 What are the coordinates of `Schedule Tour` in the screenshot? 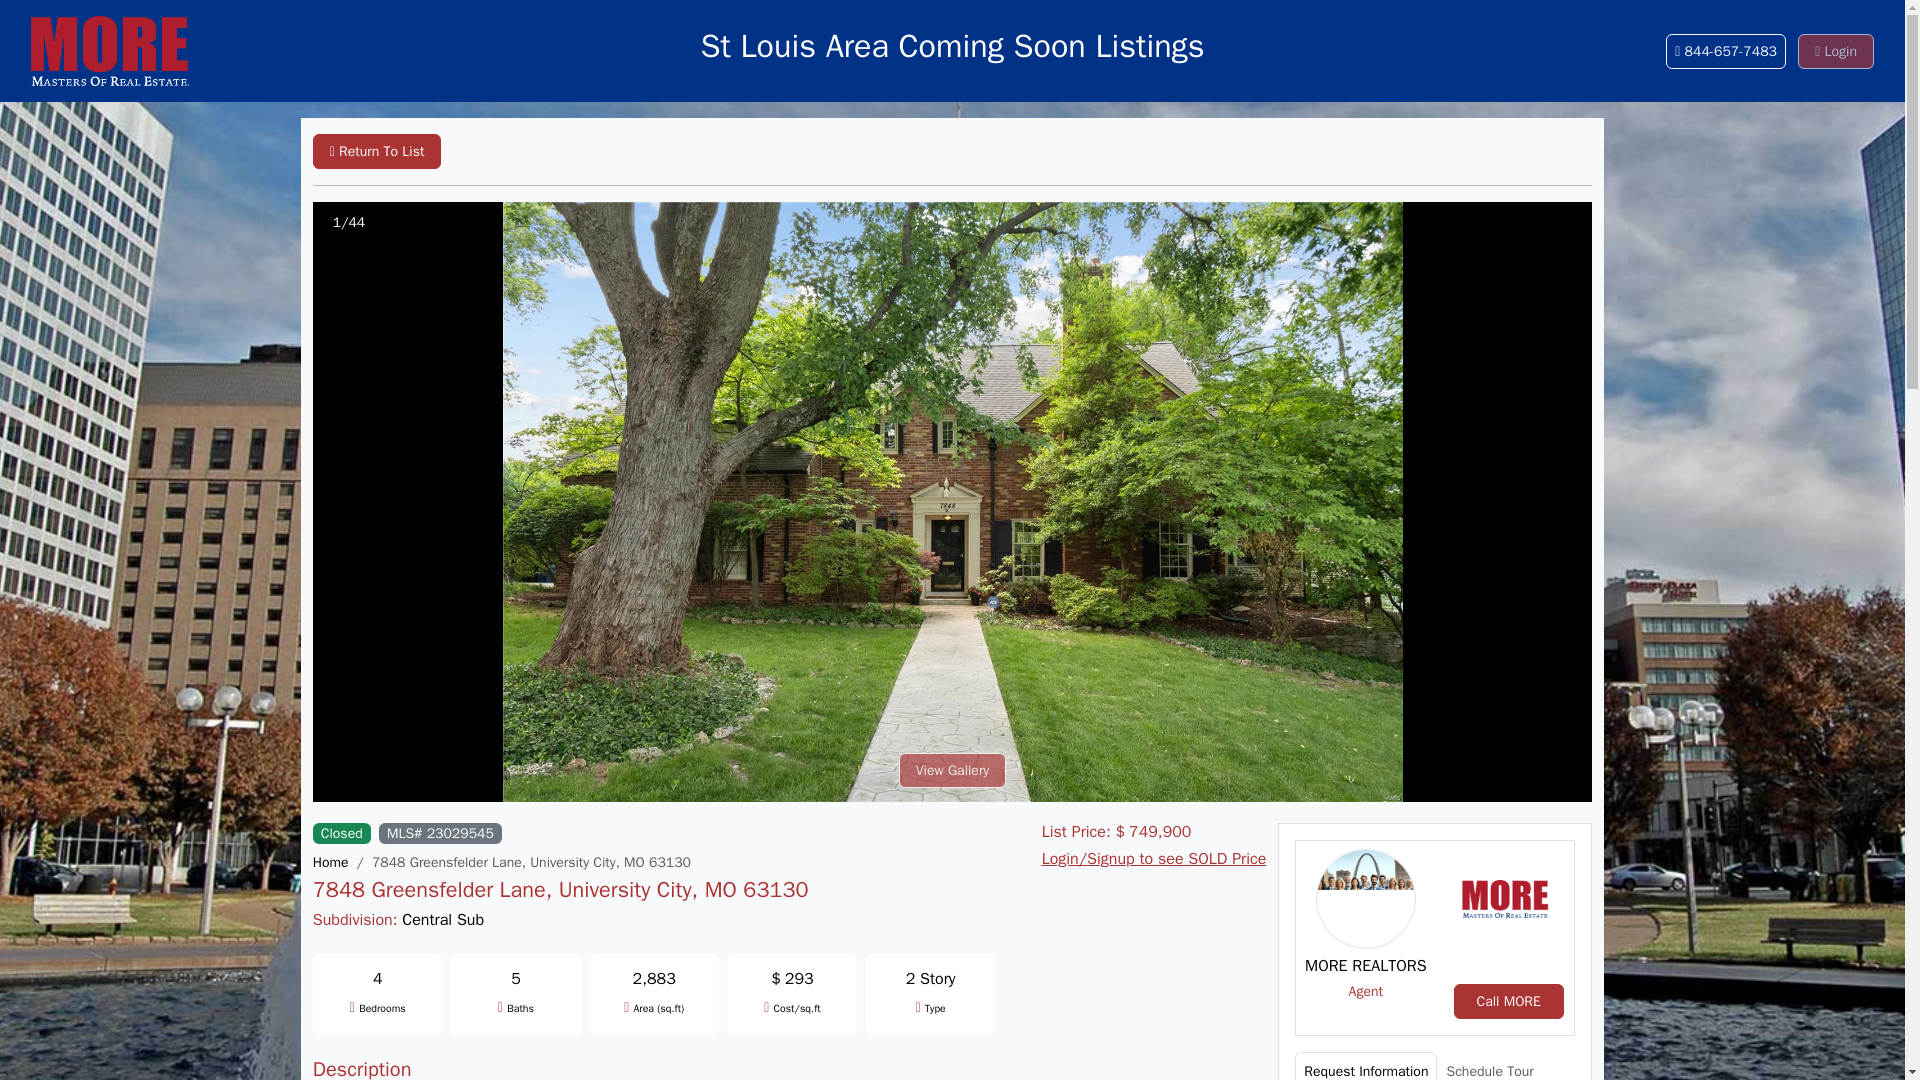 It's located at (1488, 1066).